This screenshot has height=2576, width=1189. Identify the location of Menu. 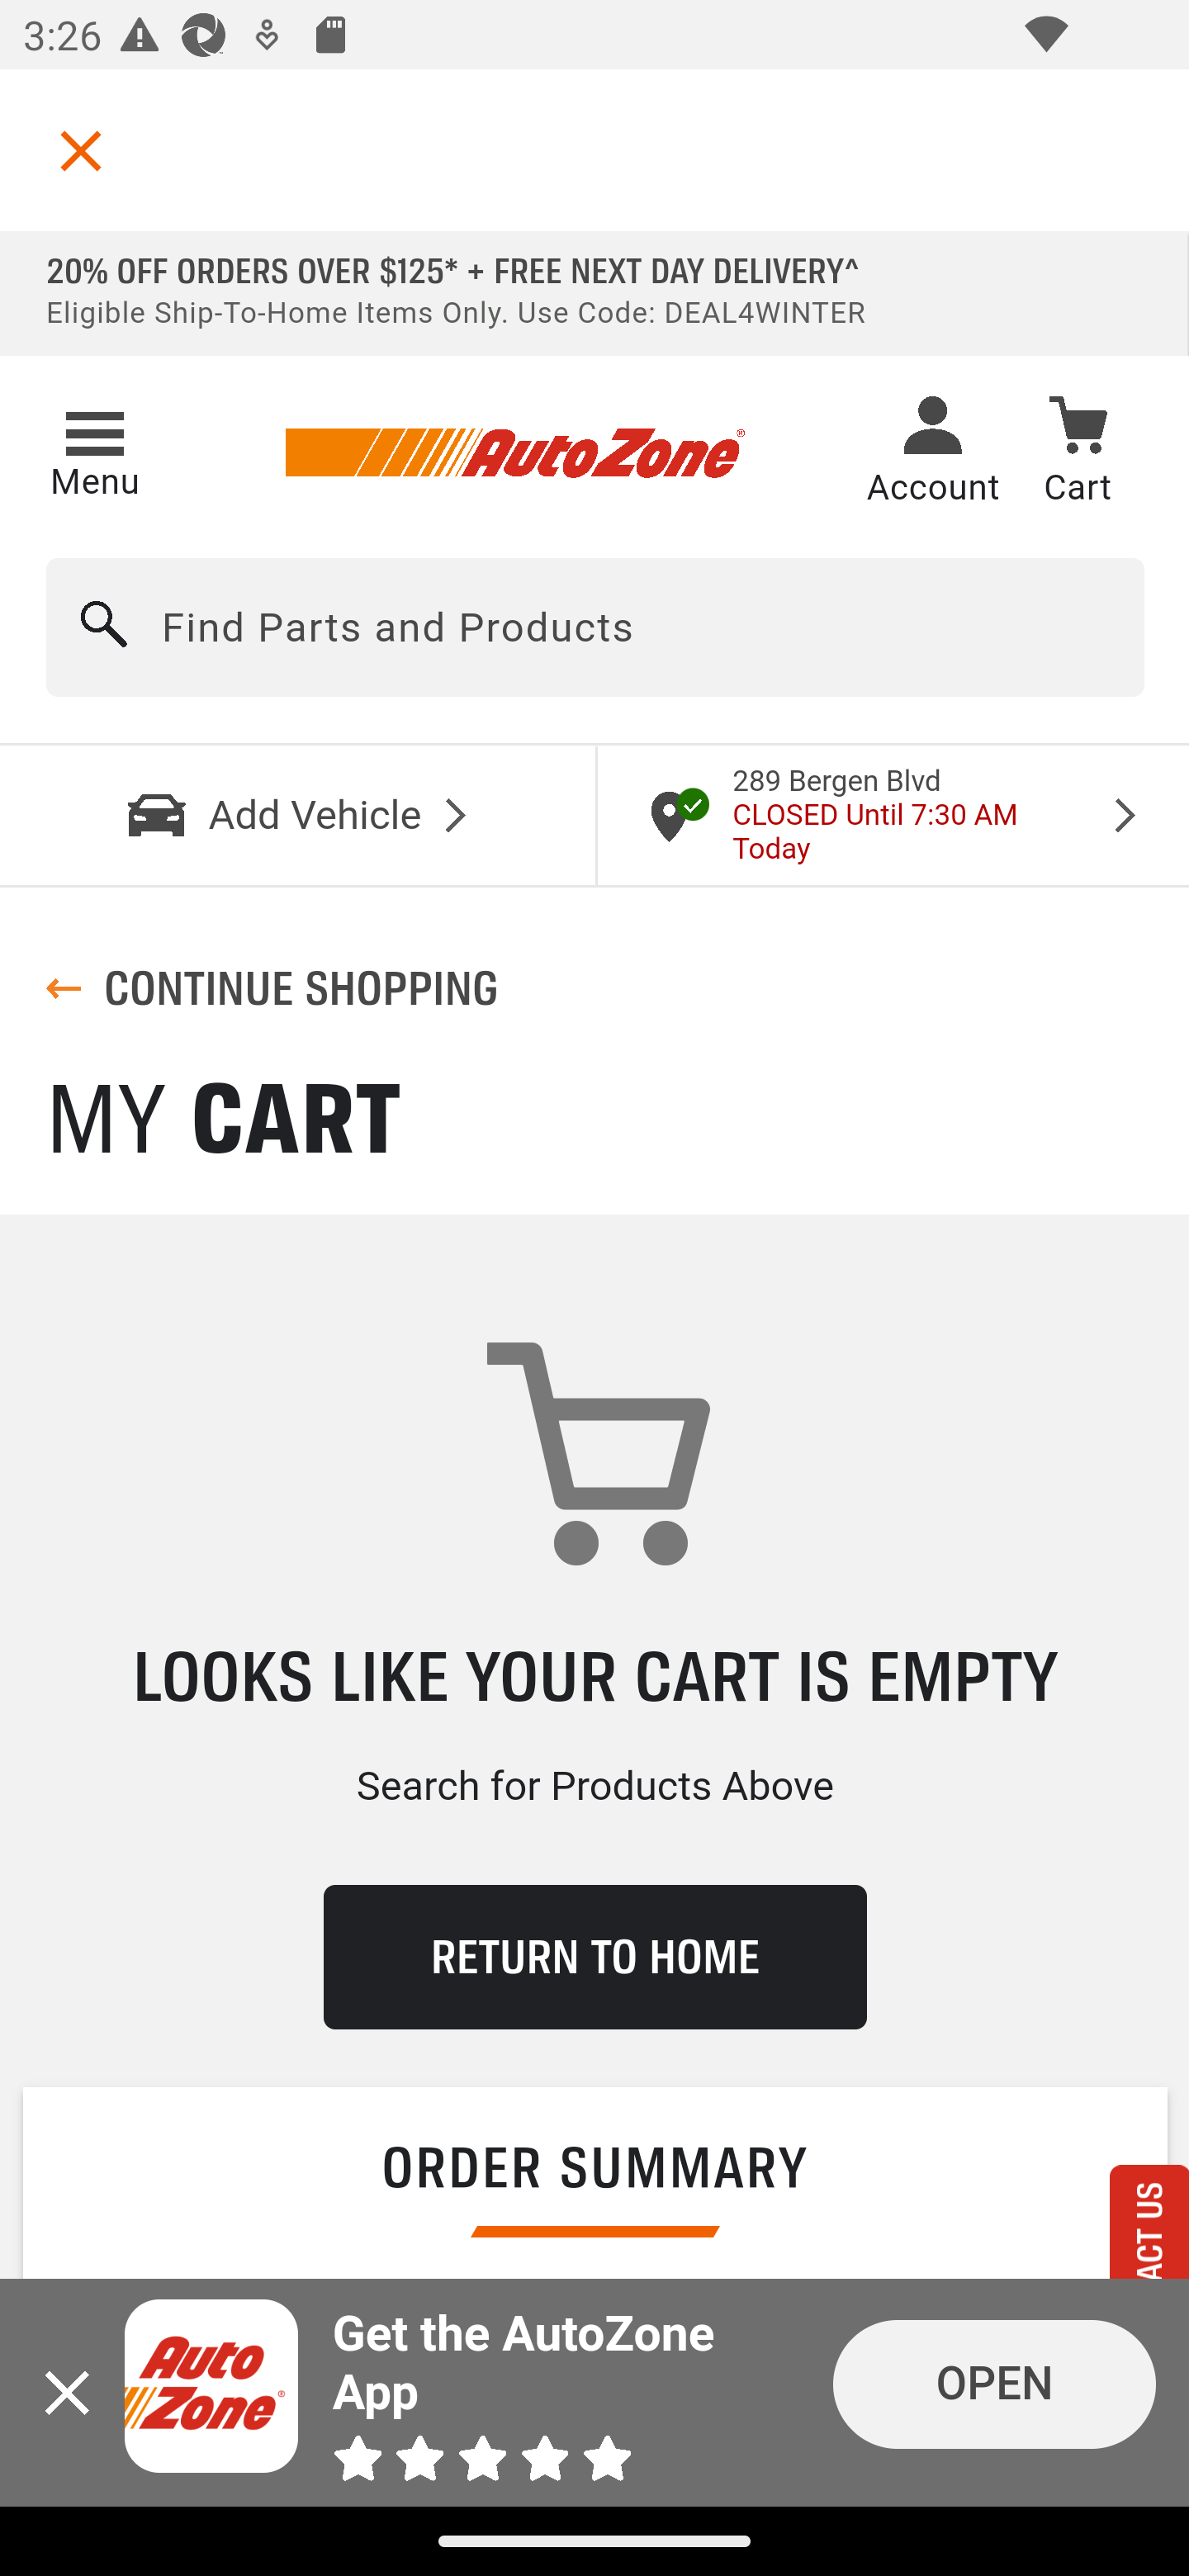
(94, 449).